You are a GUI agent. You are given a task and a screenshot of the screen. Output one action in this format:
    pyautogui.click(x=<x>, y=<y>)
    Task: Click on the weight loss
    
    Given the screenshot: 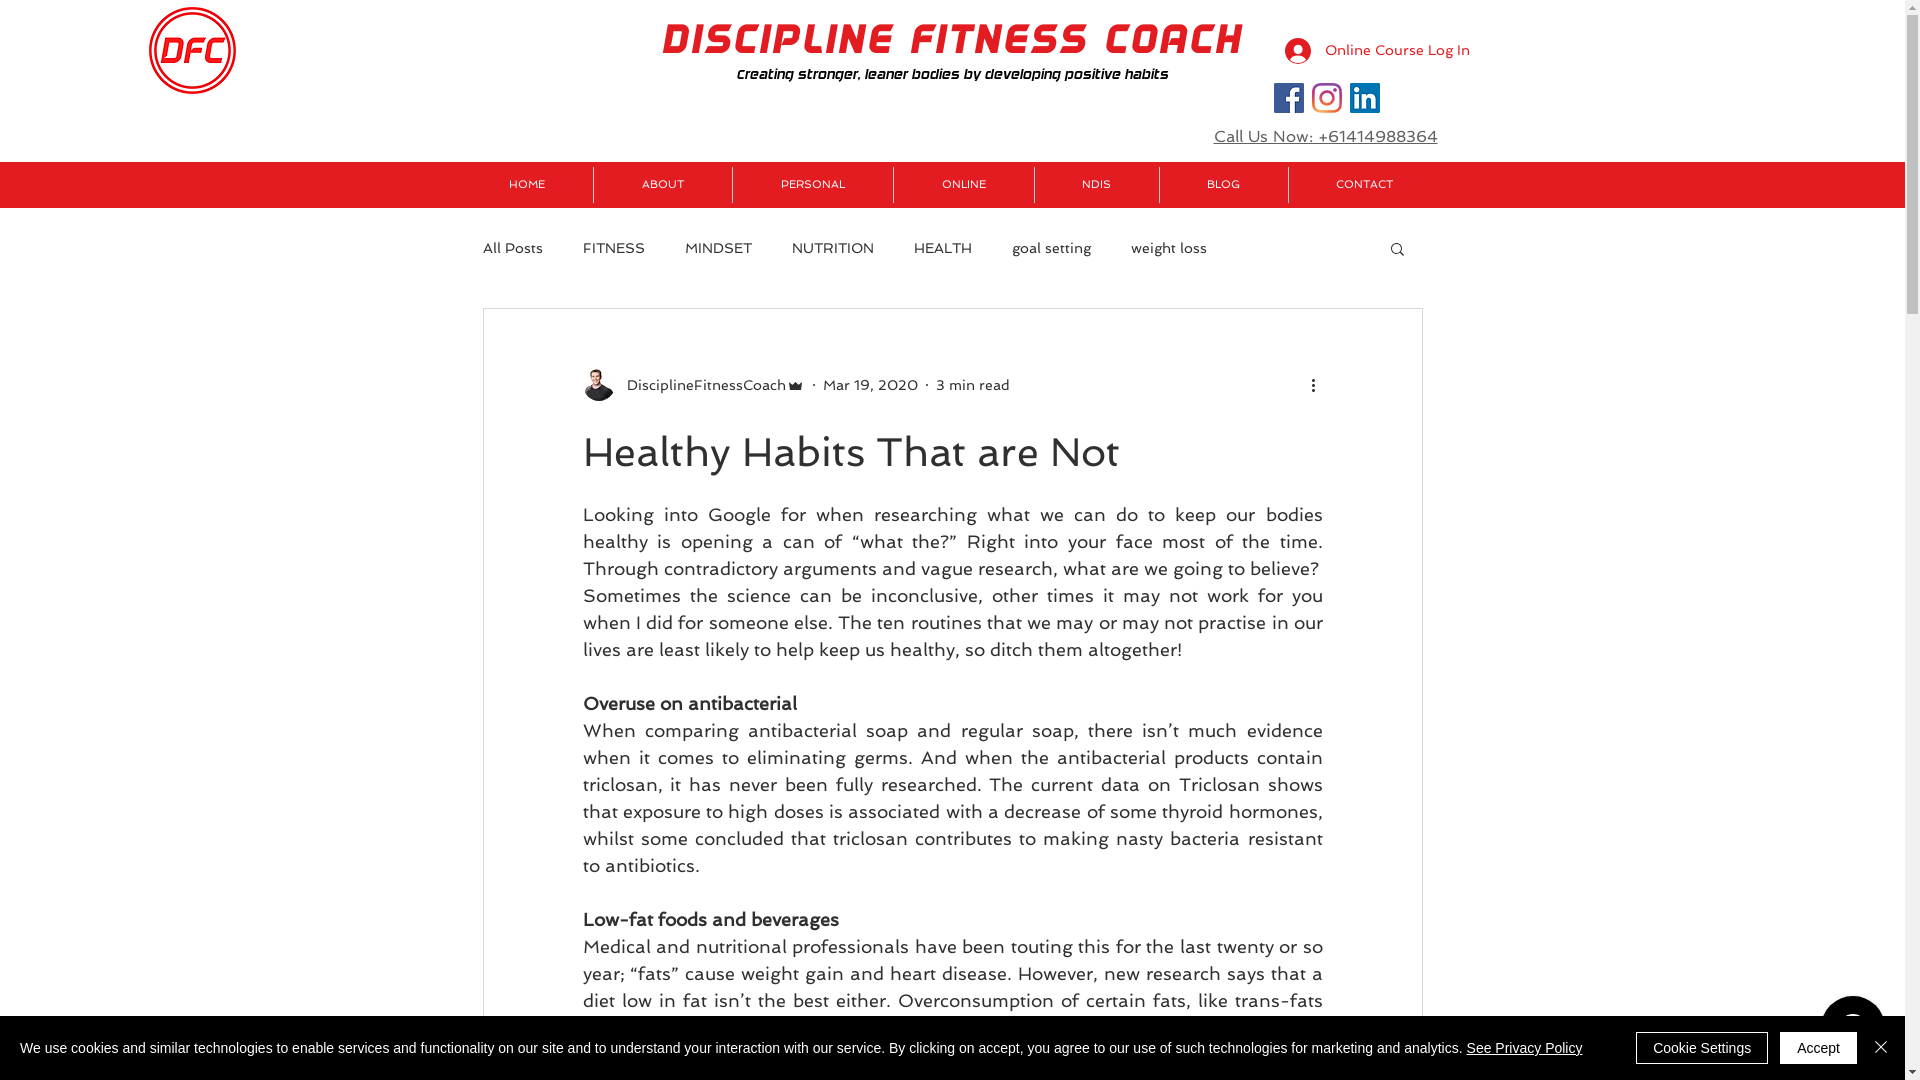 What is the action you would take?
    pyautogui.click(x=1168, y=248)
    